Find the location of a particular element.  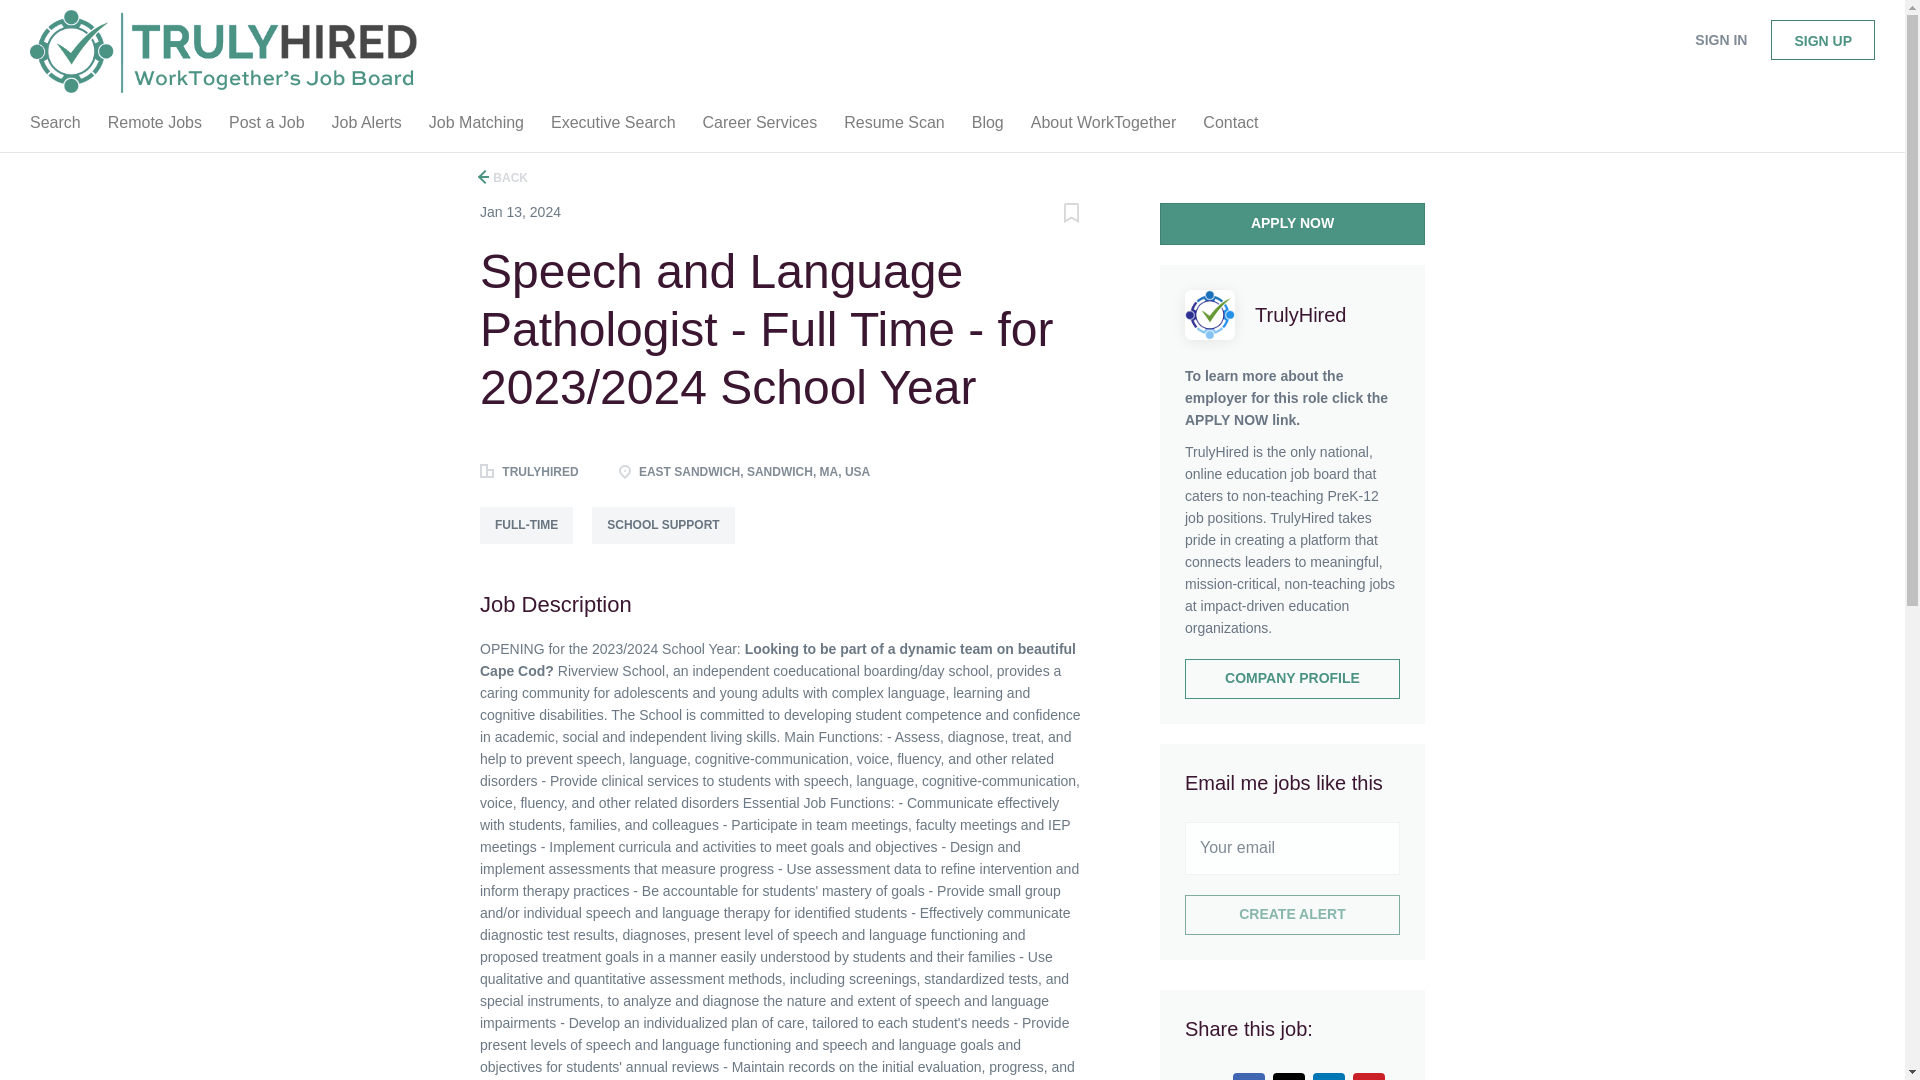

SIGN IN is located at coordinates (1720, 40).